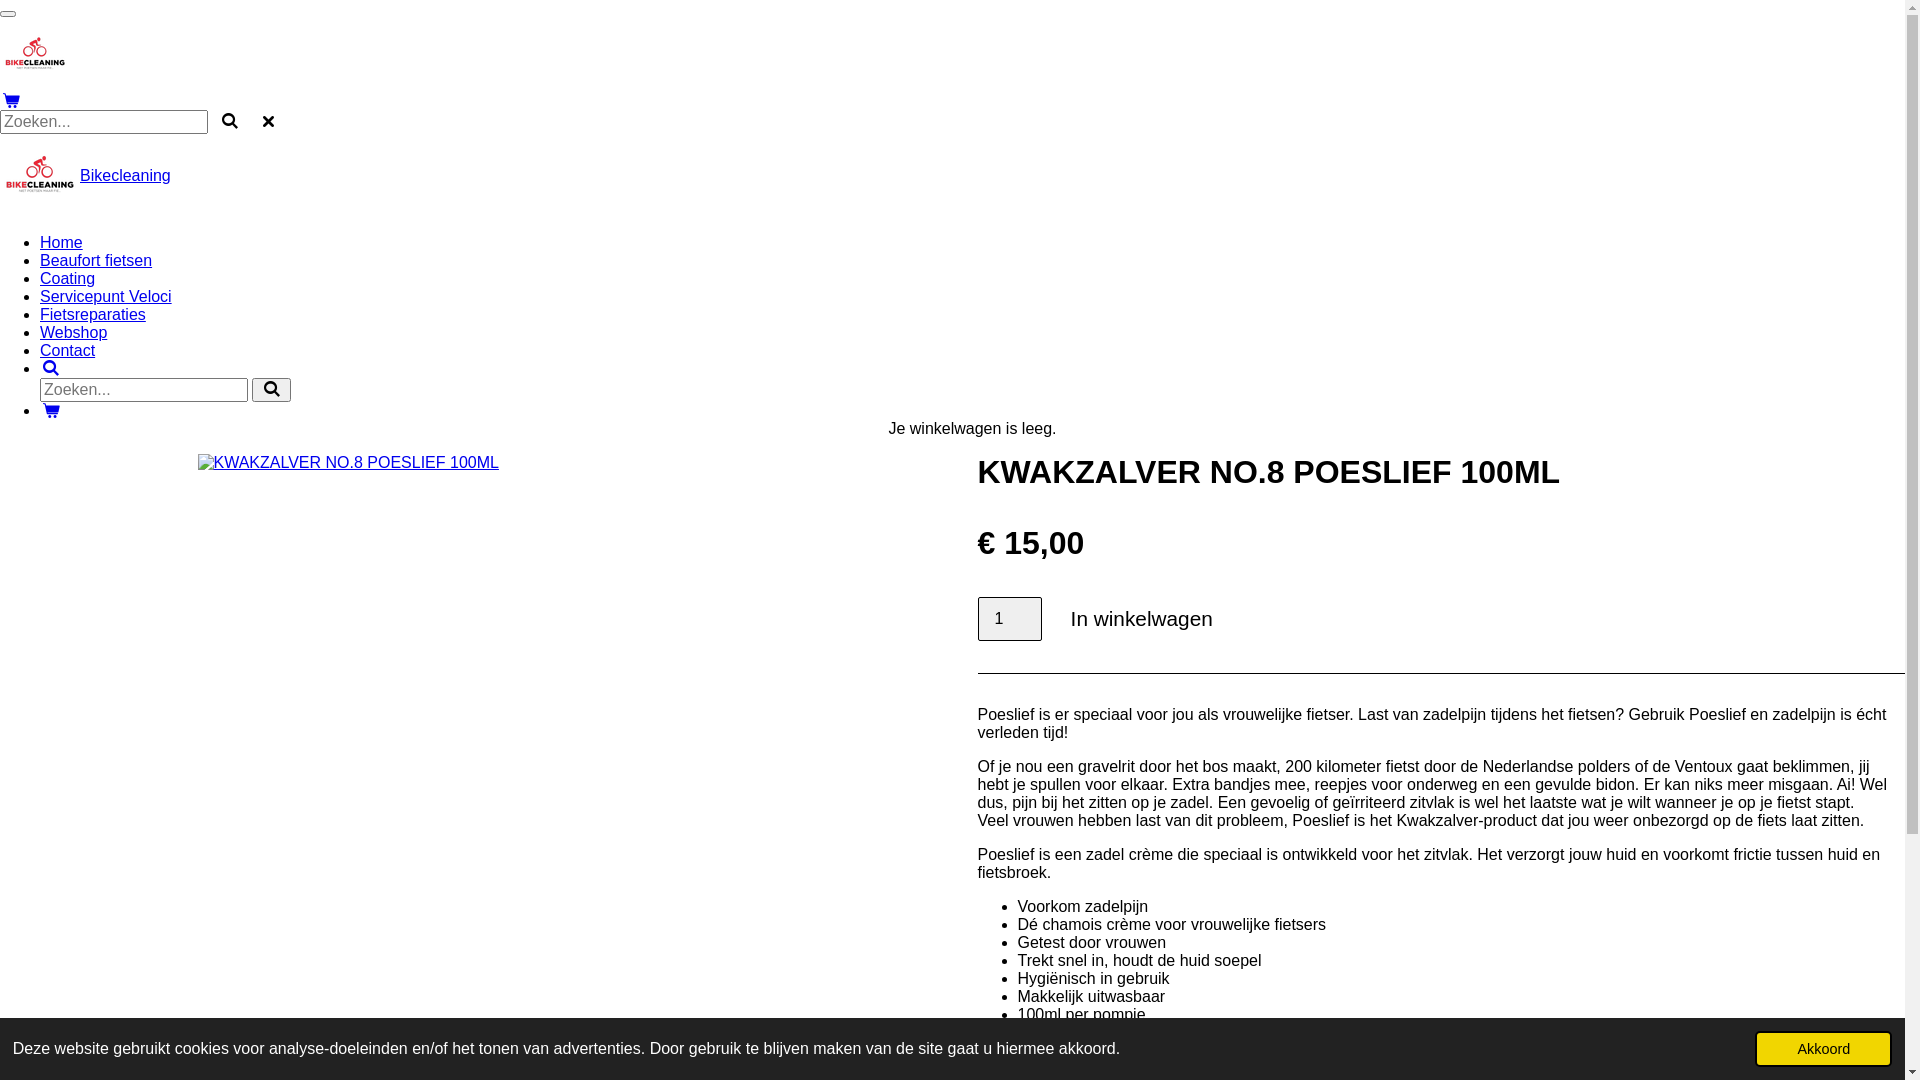 The image size is (1920, 1080). I want to click on Home, so click(62, 242).